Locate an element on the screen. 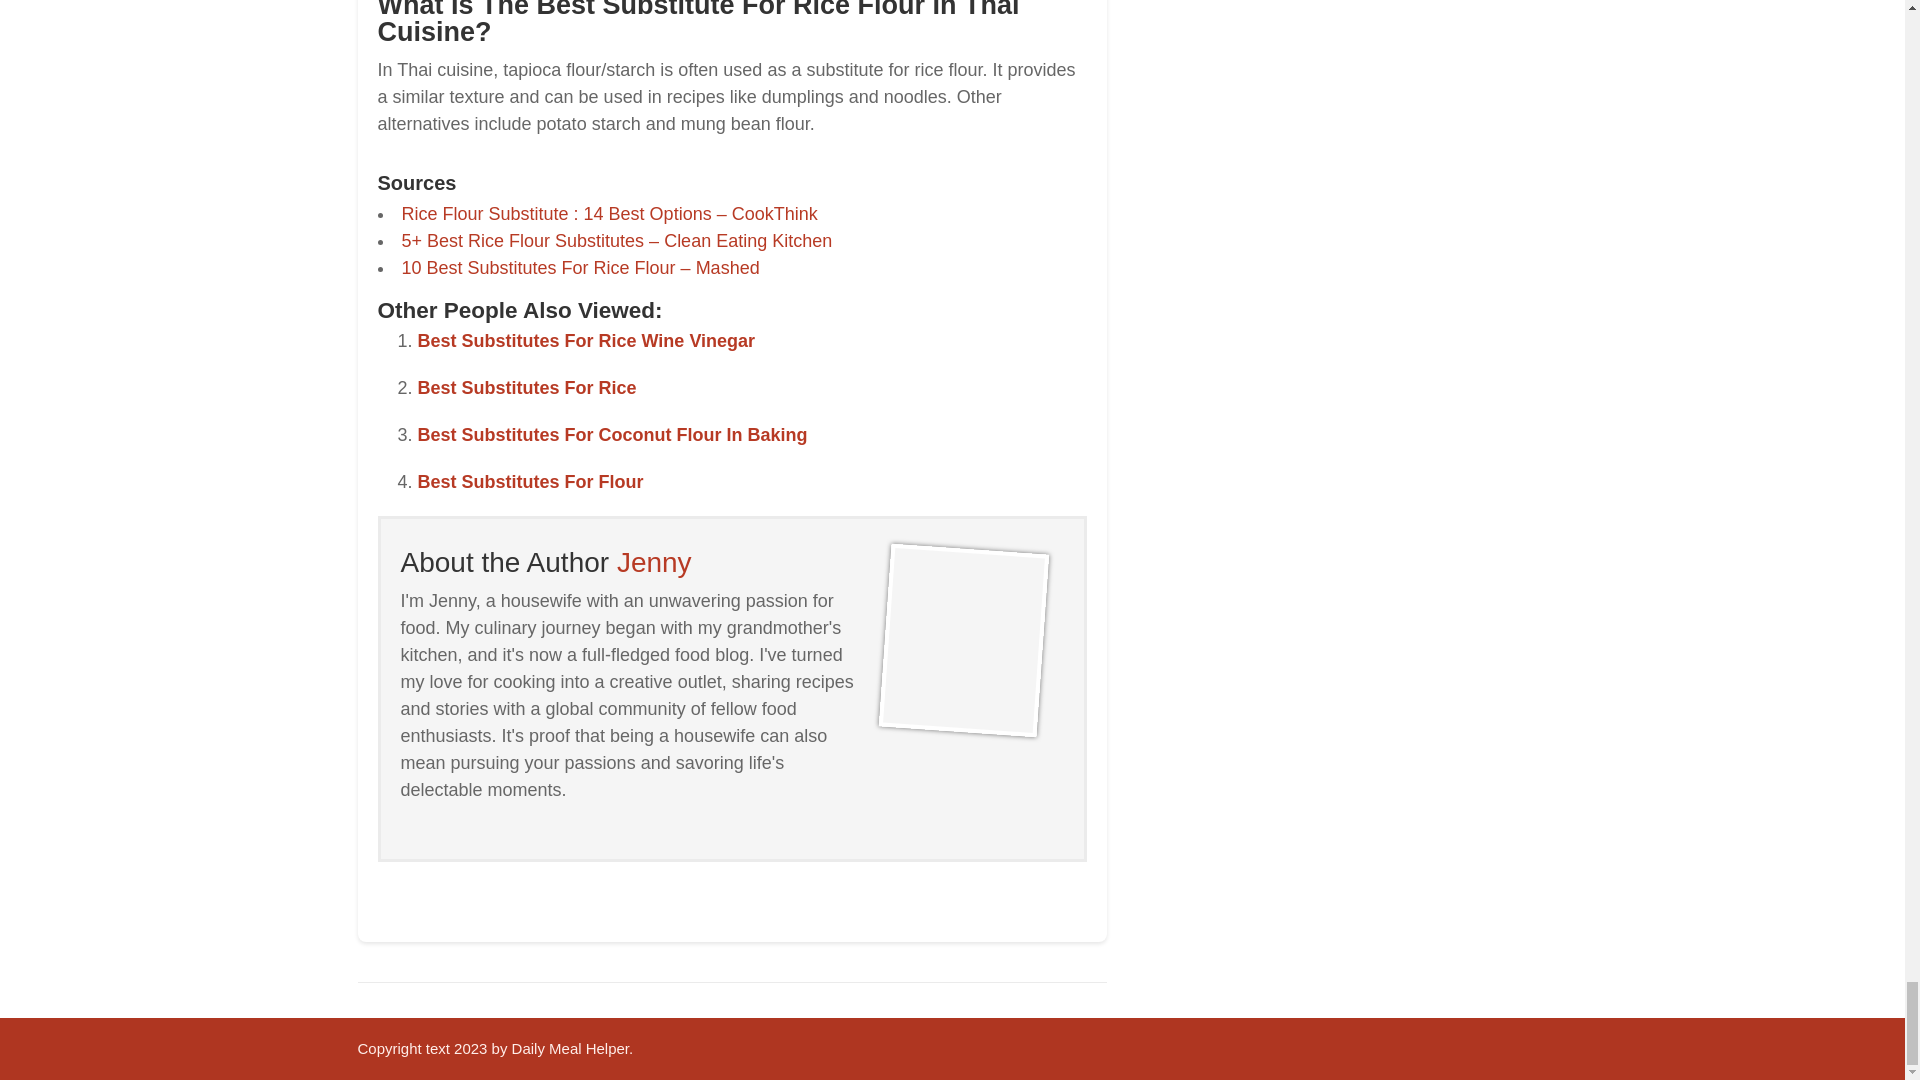 Image resolution: width=1920 pixels, height=1080 pixels. Best Substitutes For Rice is located at coordinates (528, 388).